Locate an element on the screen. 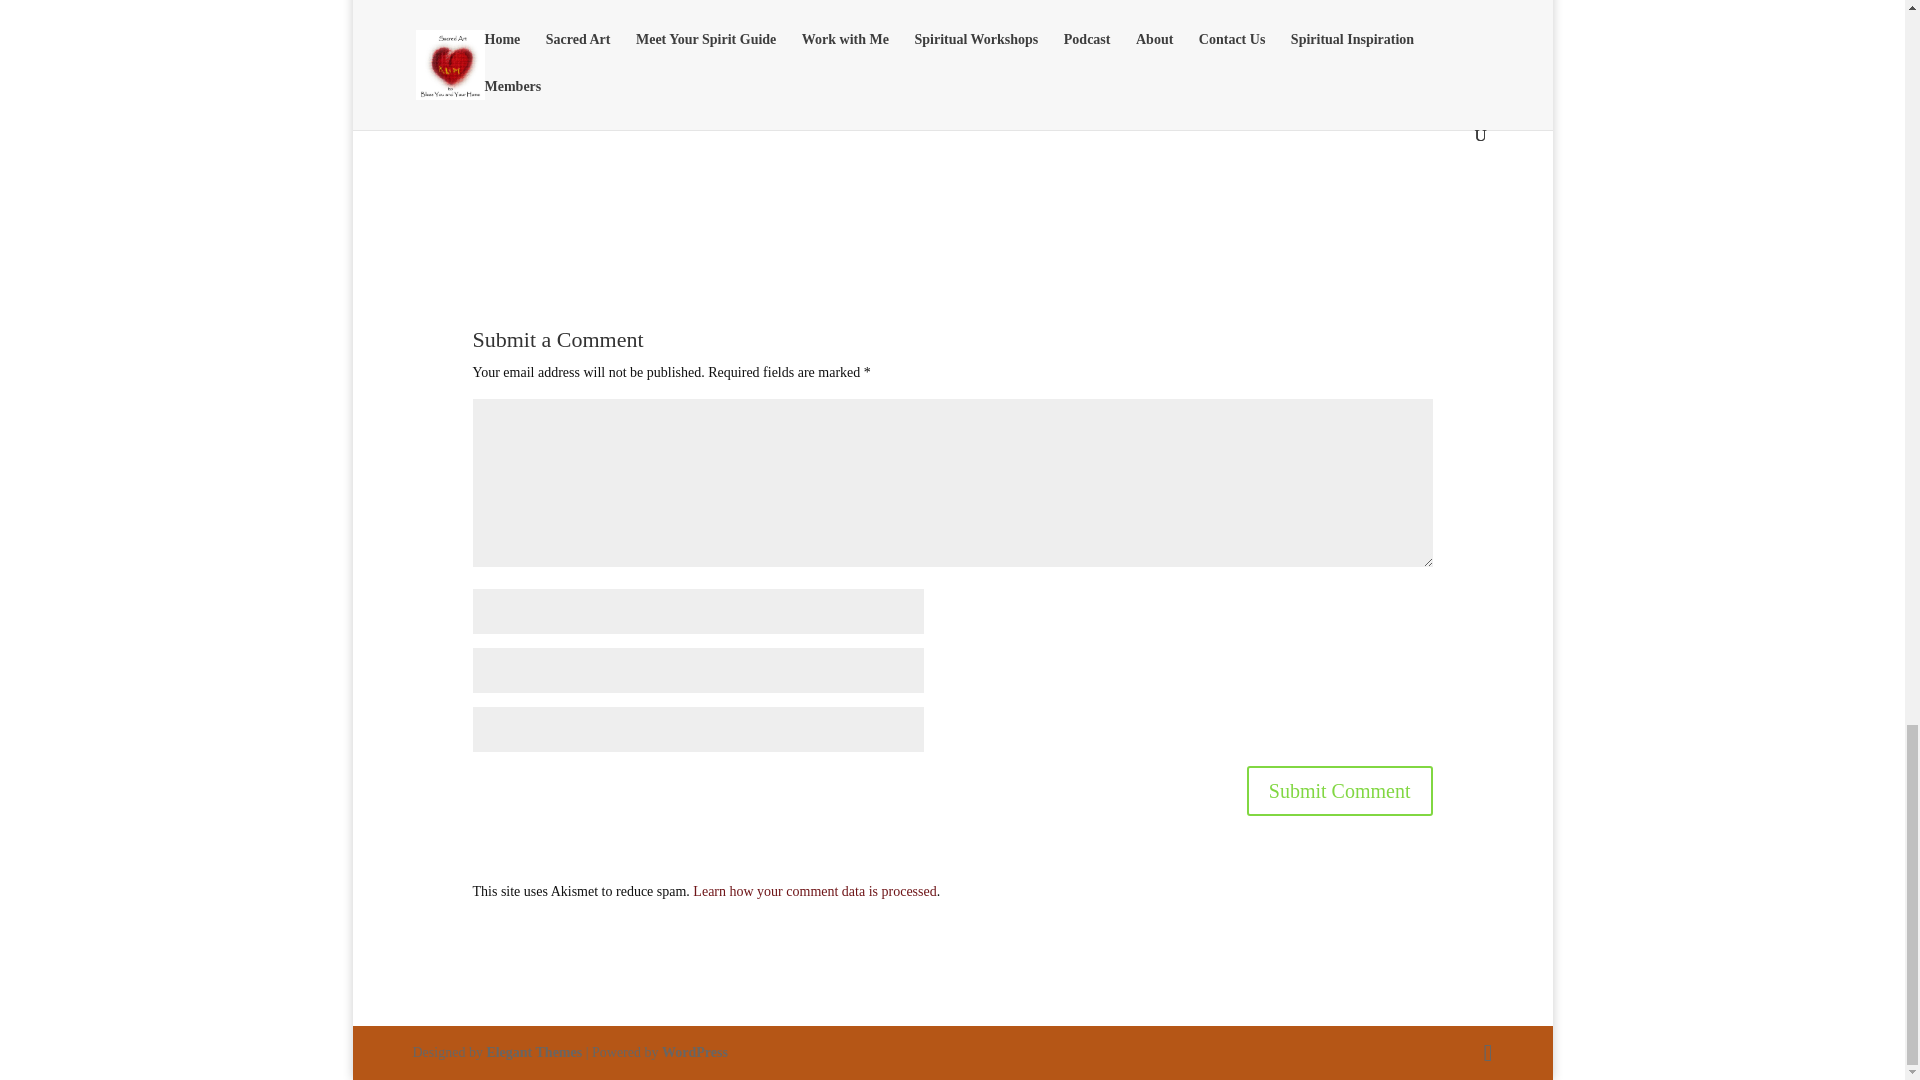 The height and width of the screenshot is (1080, 1920). Premium WordPress Themes is located at coordinates (533, 1052).